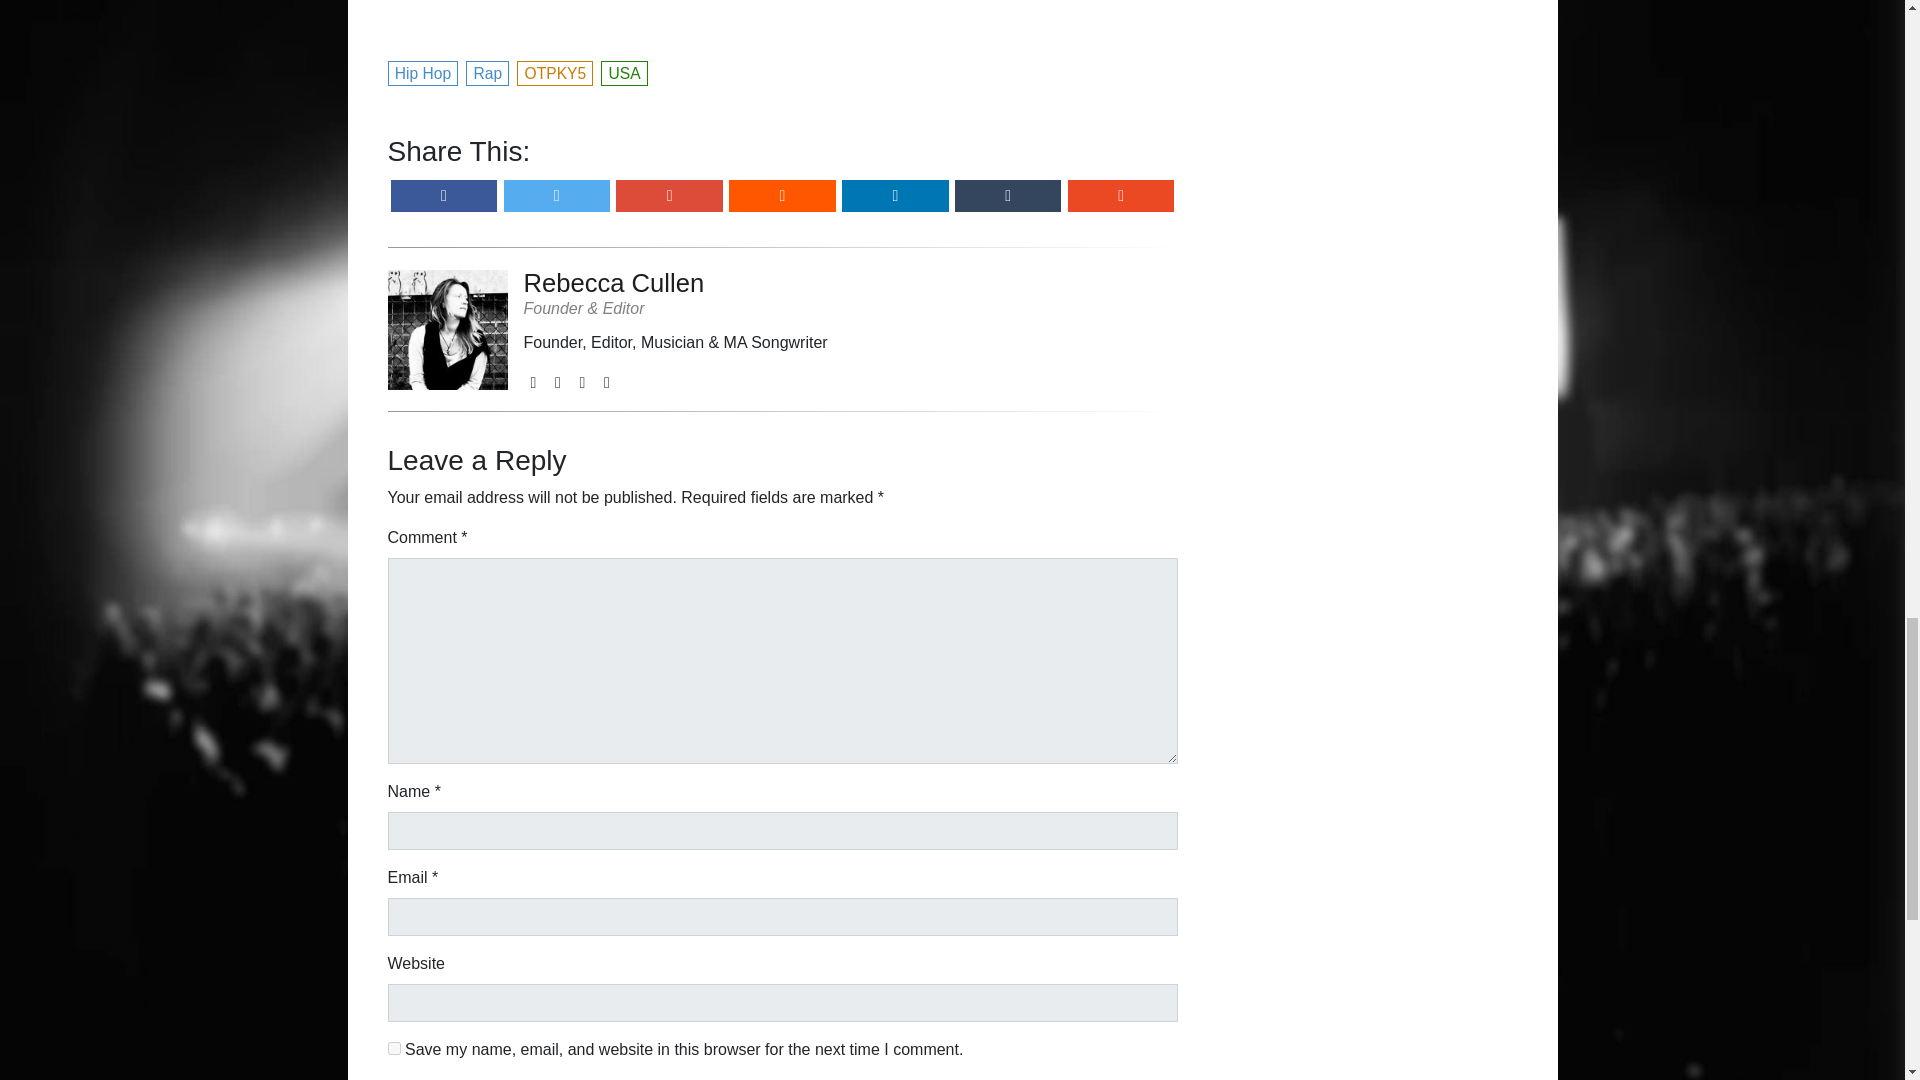 Image resolution: width=1920 pixels, height=1080 pixels. I want to click on yes, so click(394, 1048).